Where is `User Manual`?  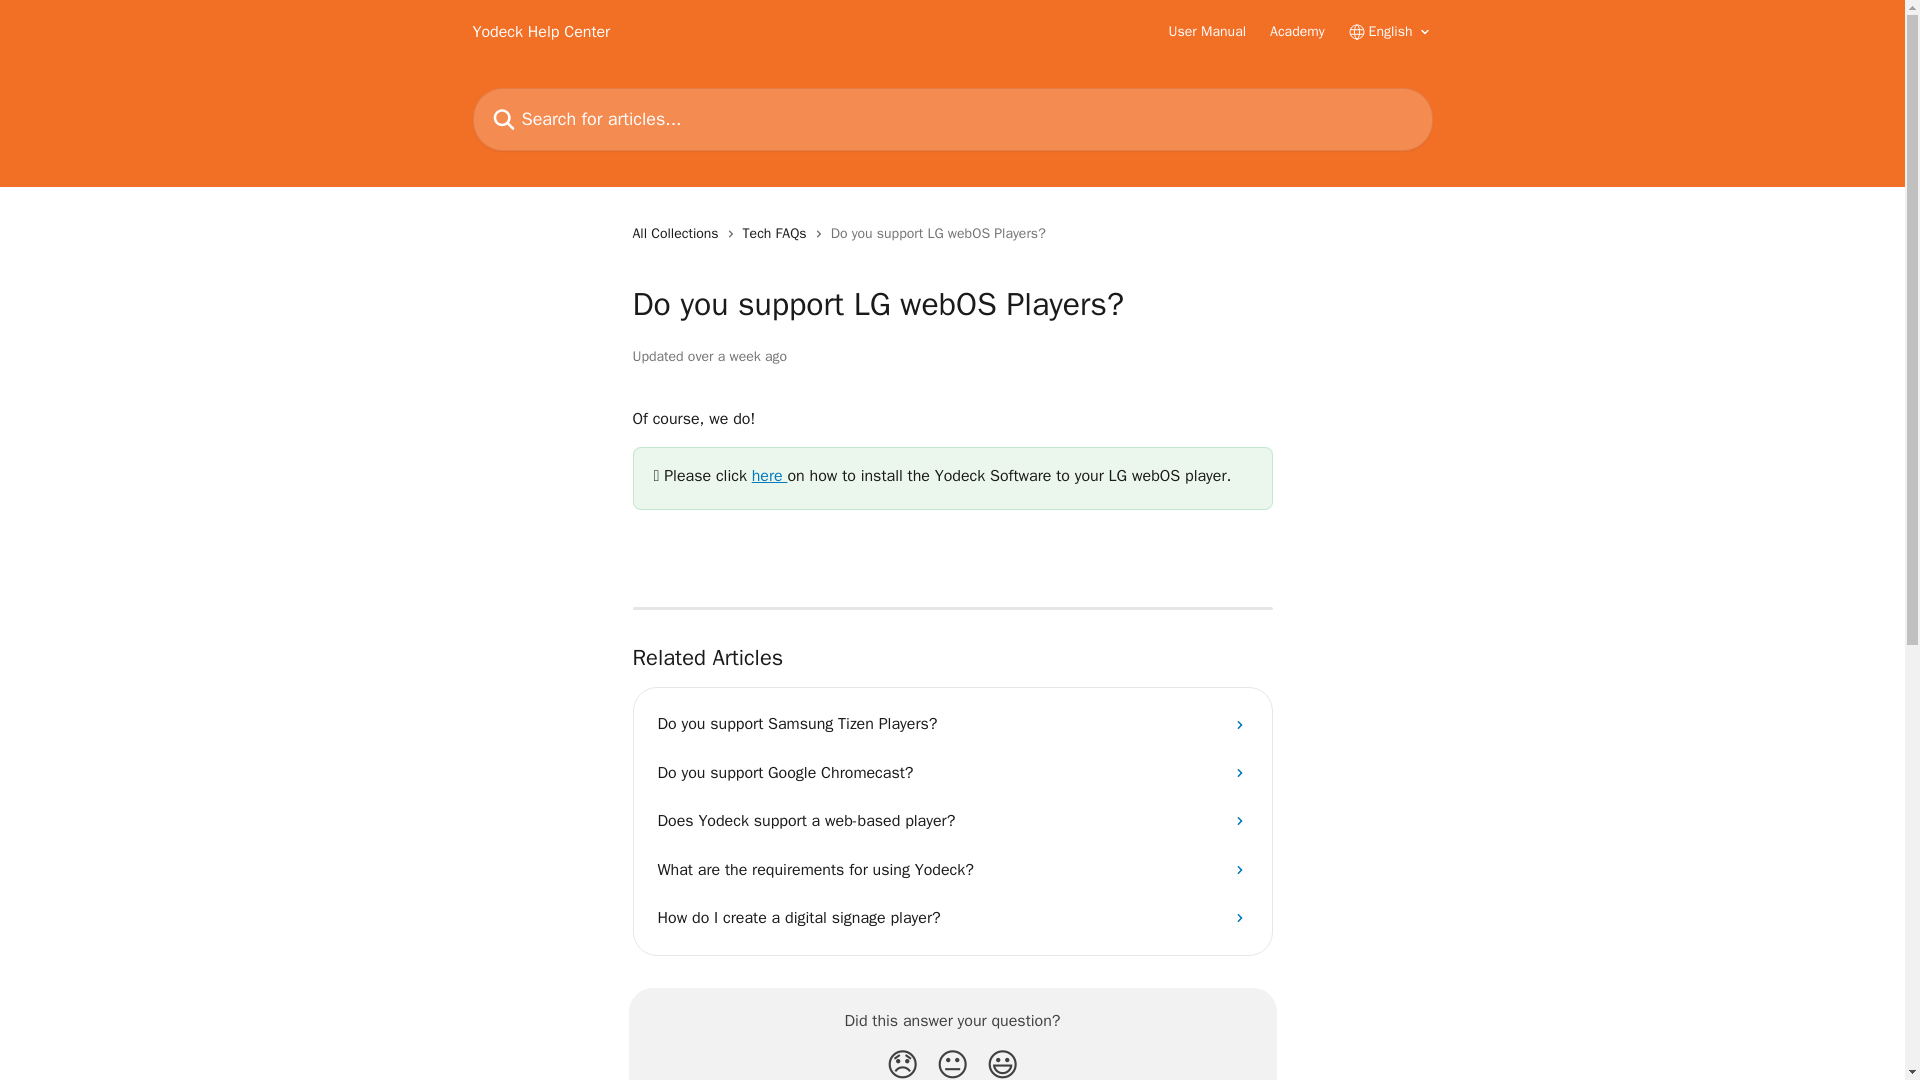
User Manual is located at coordinates (1208, 31).